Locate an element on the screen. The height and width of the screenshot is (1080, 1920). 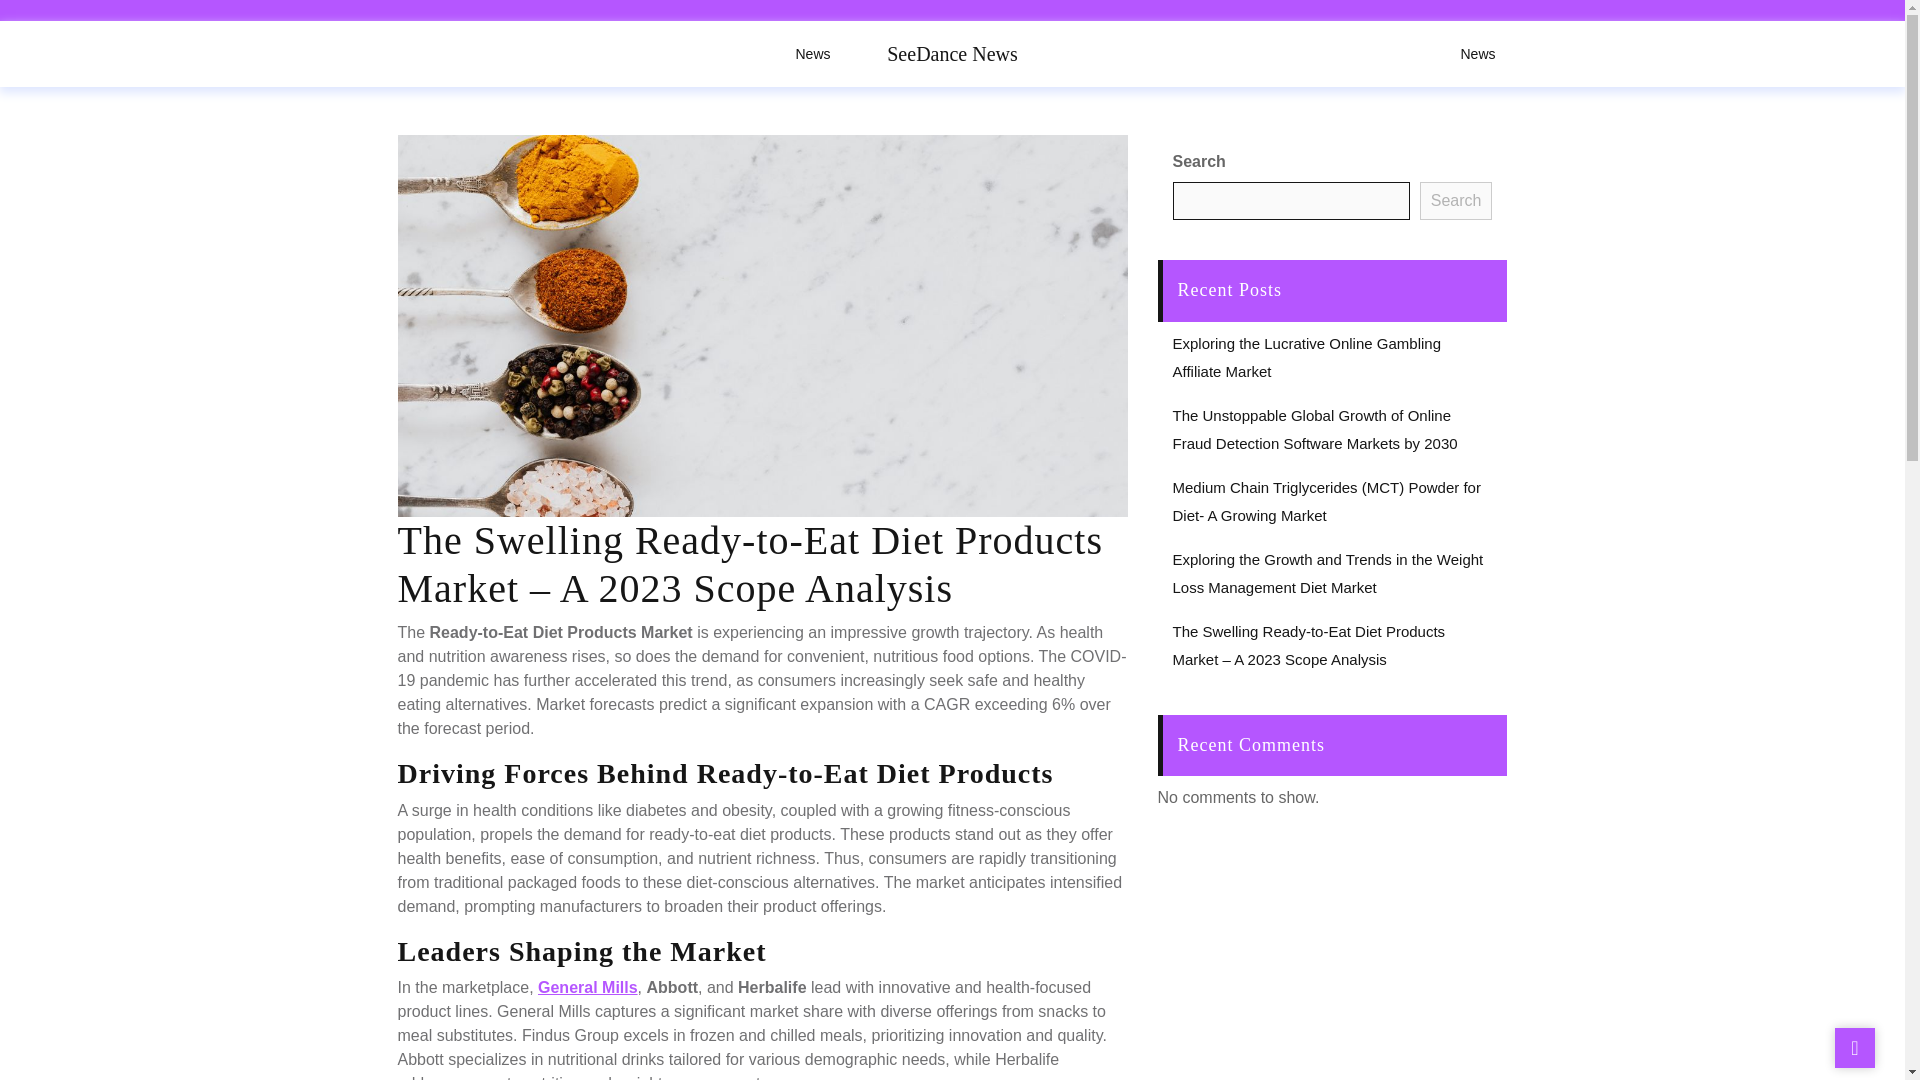
General Mills is located at coordinates (587, 986).